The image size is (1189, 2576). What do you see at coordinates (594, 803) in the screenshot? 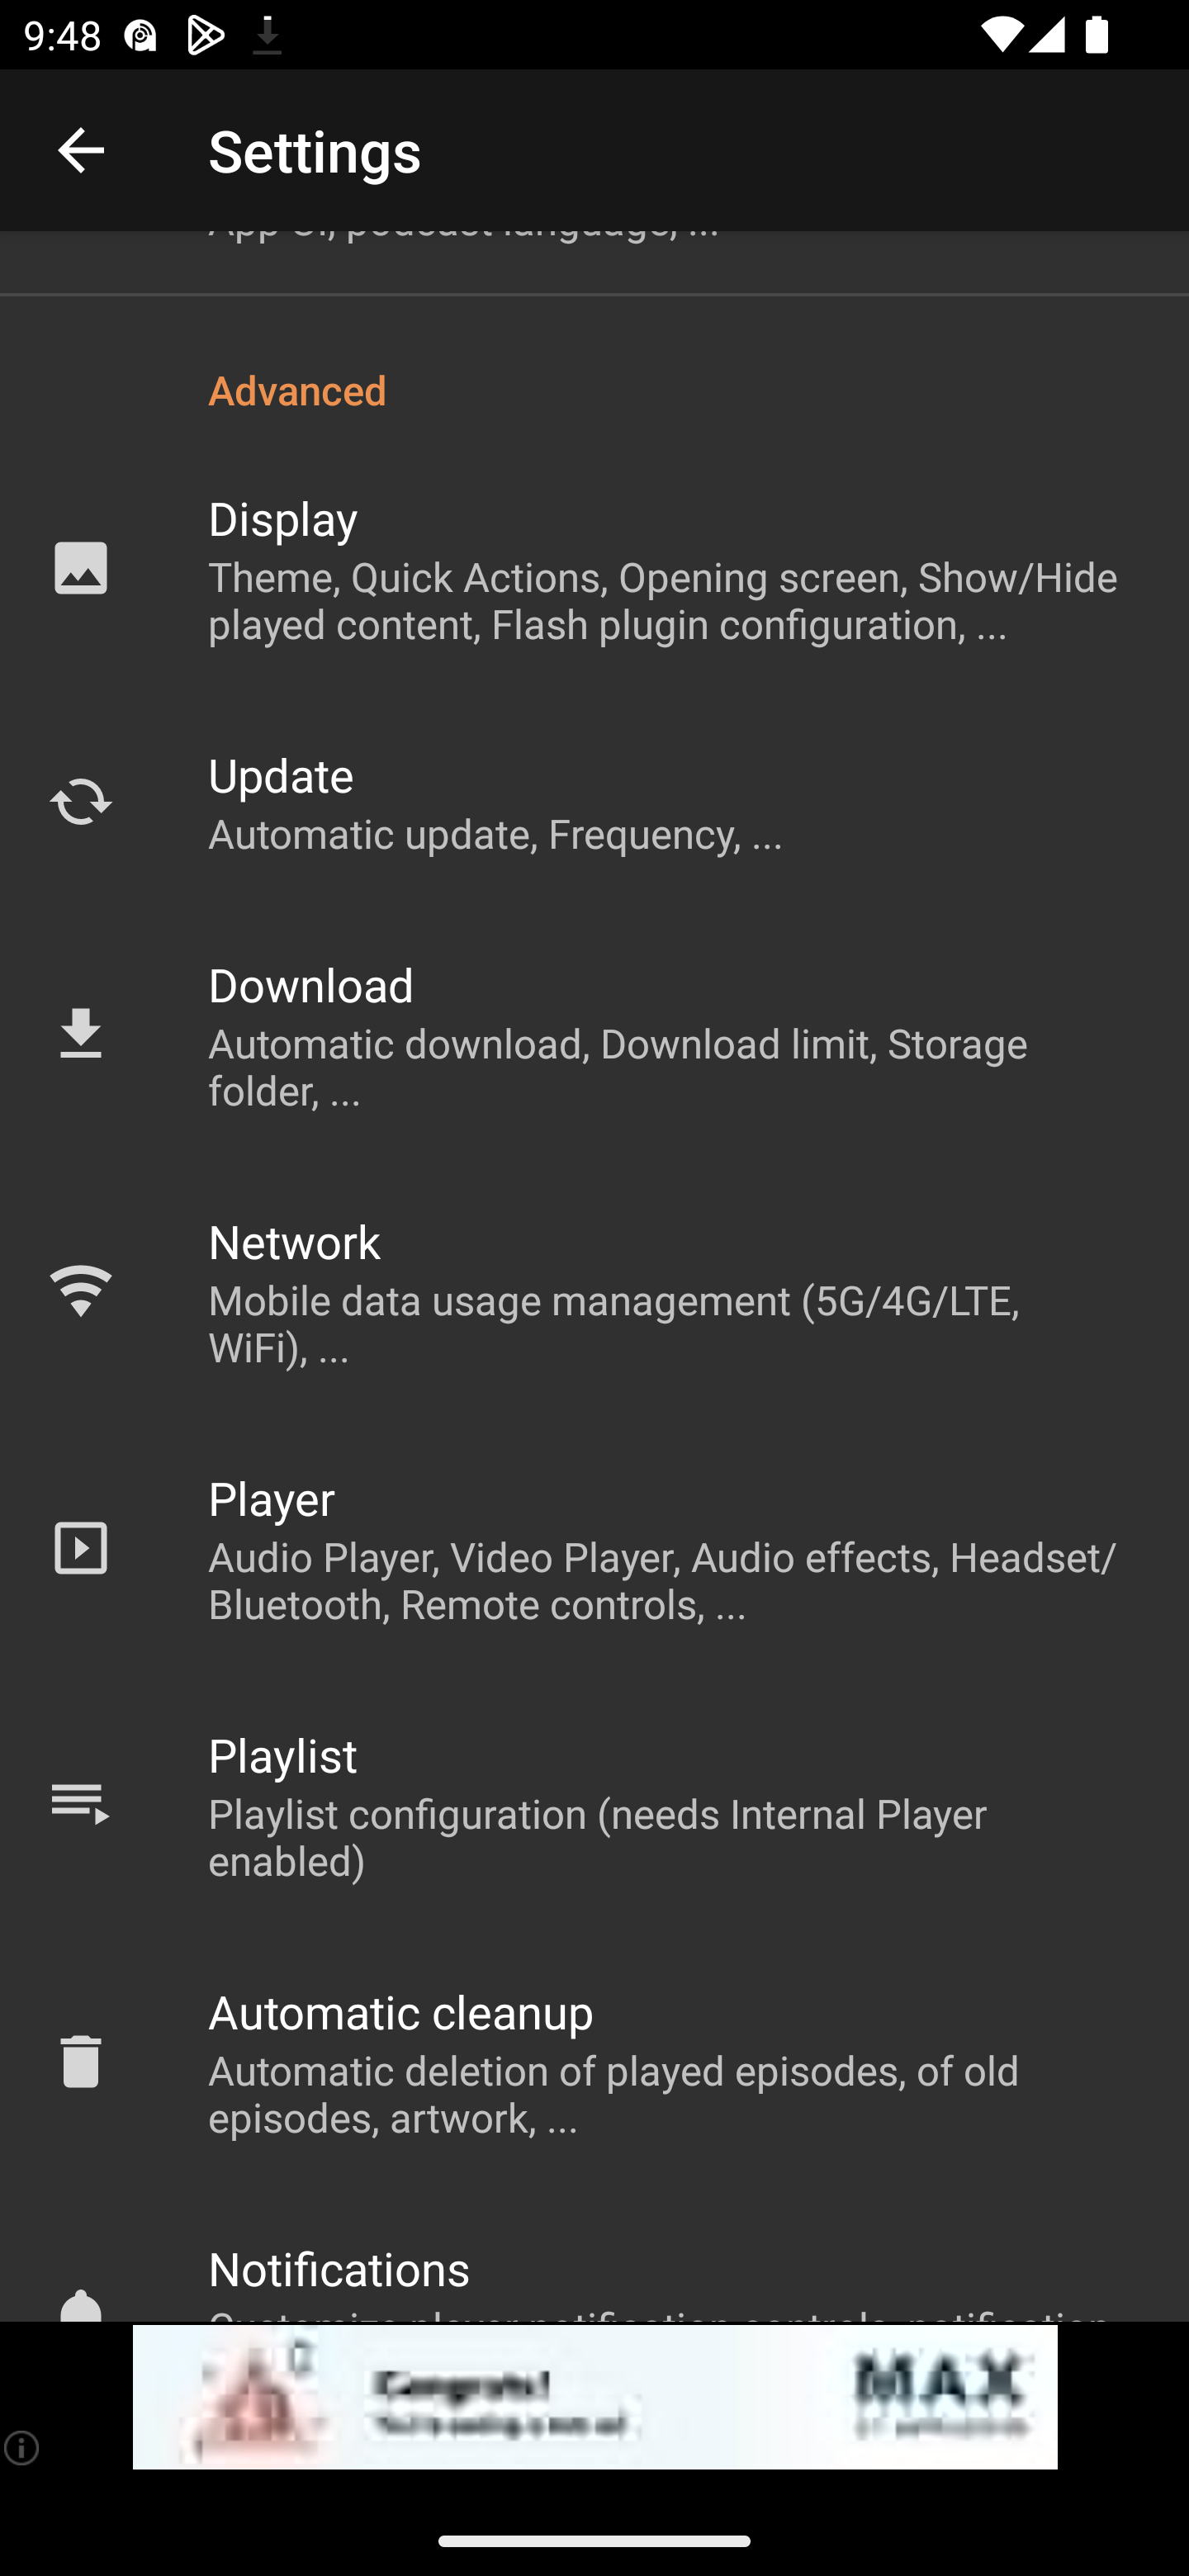
I see `Update Automatic update, Frequency, ...` at bounding box center [594, 803].